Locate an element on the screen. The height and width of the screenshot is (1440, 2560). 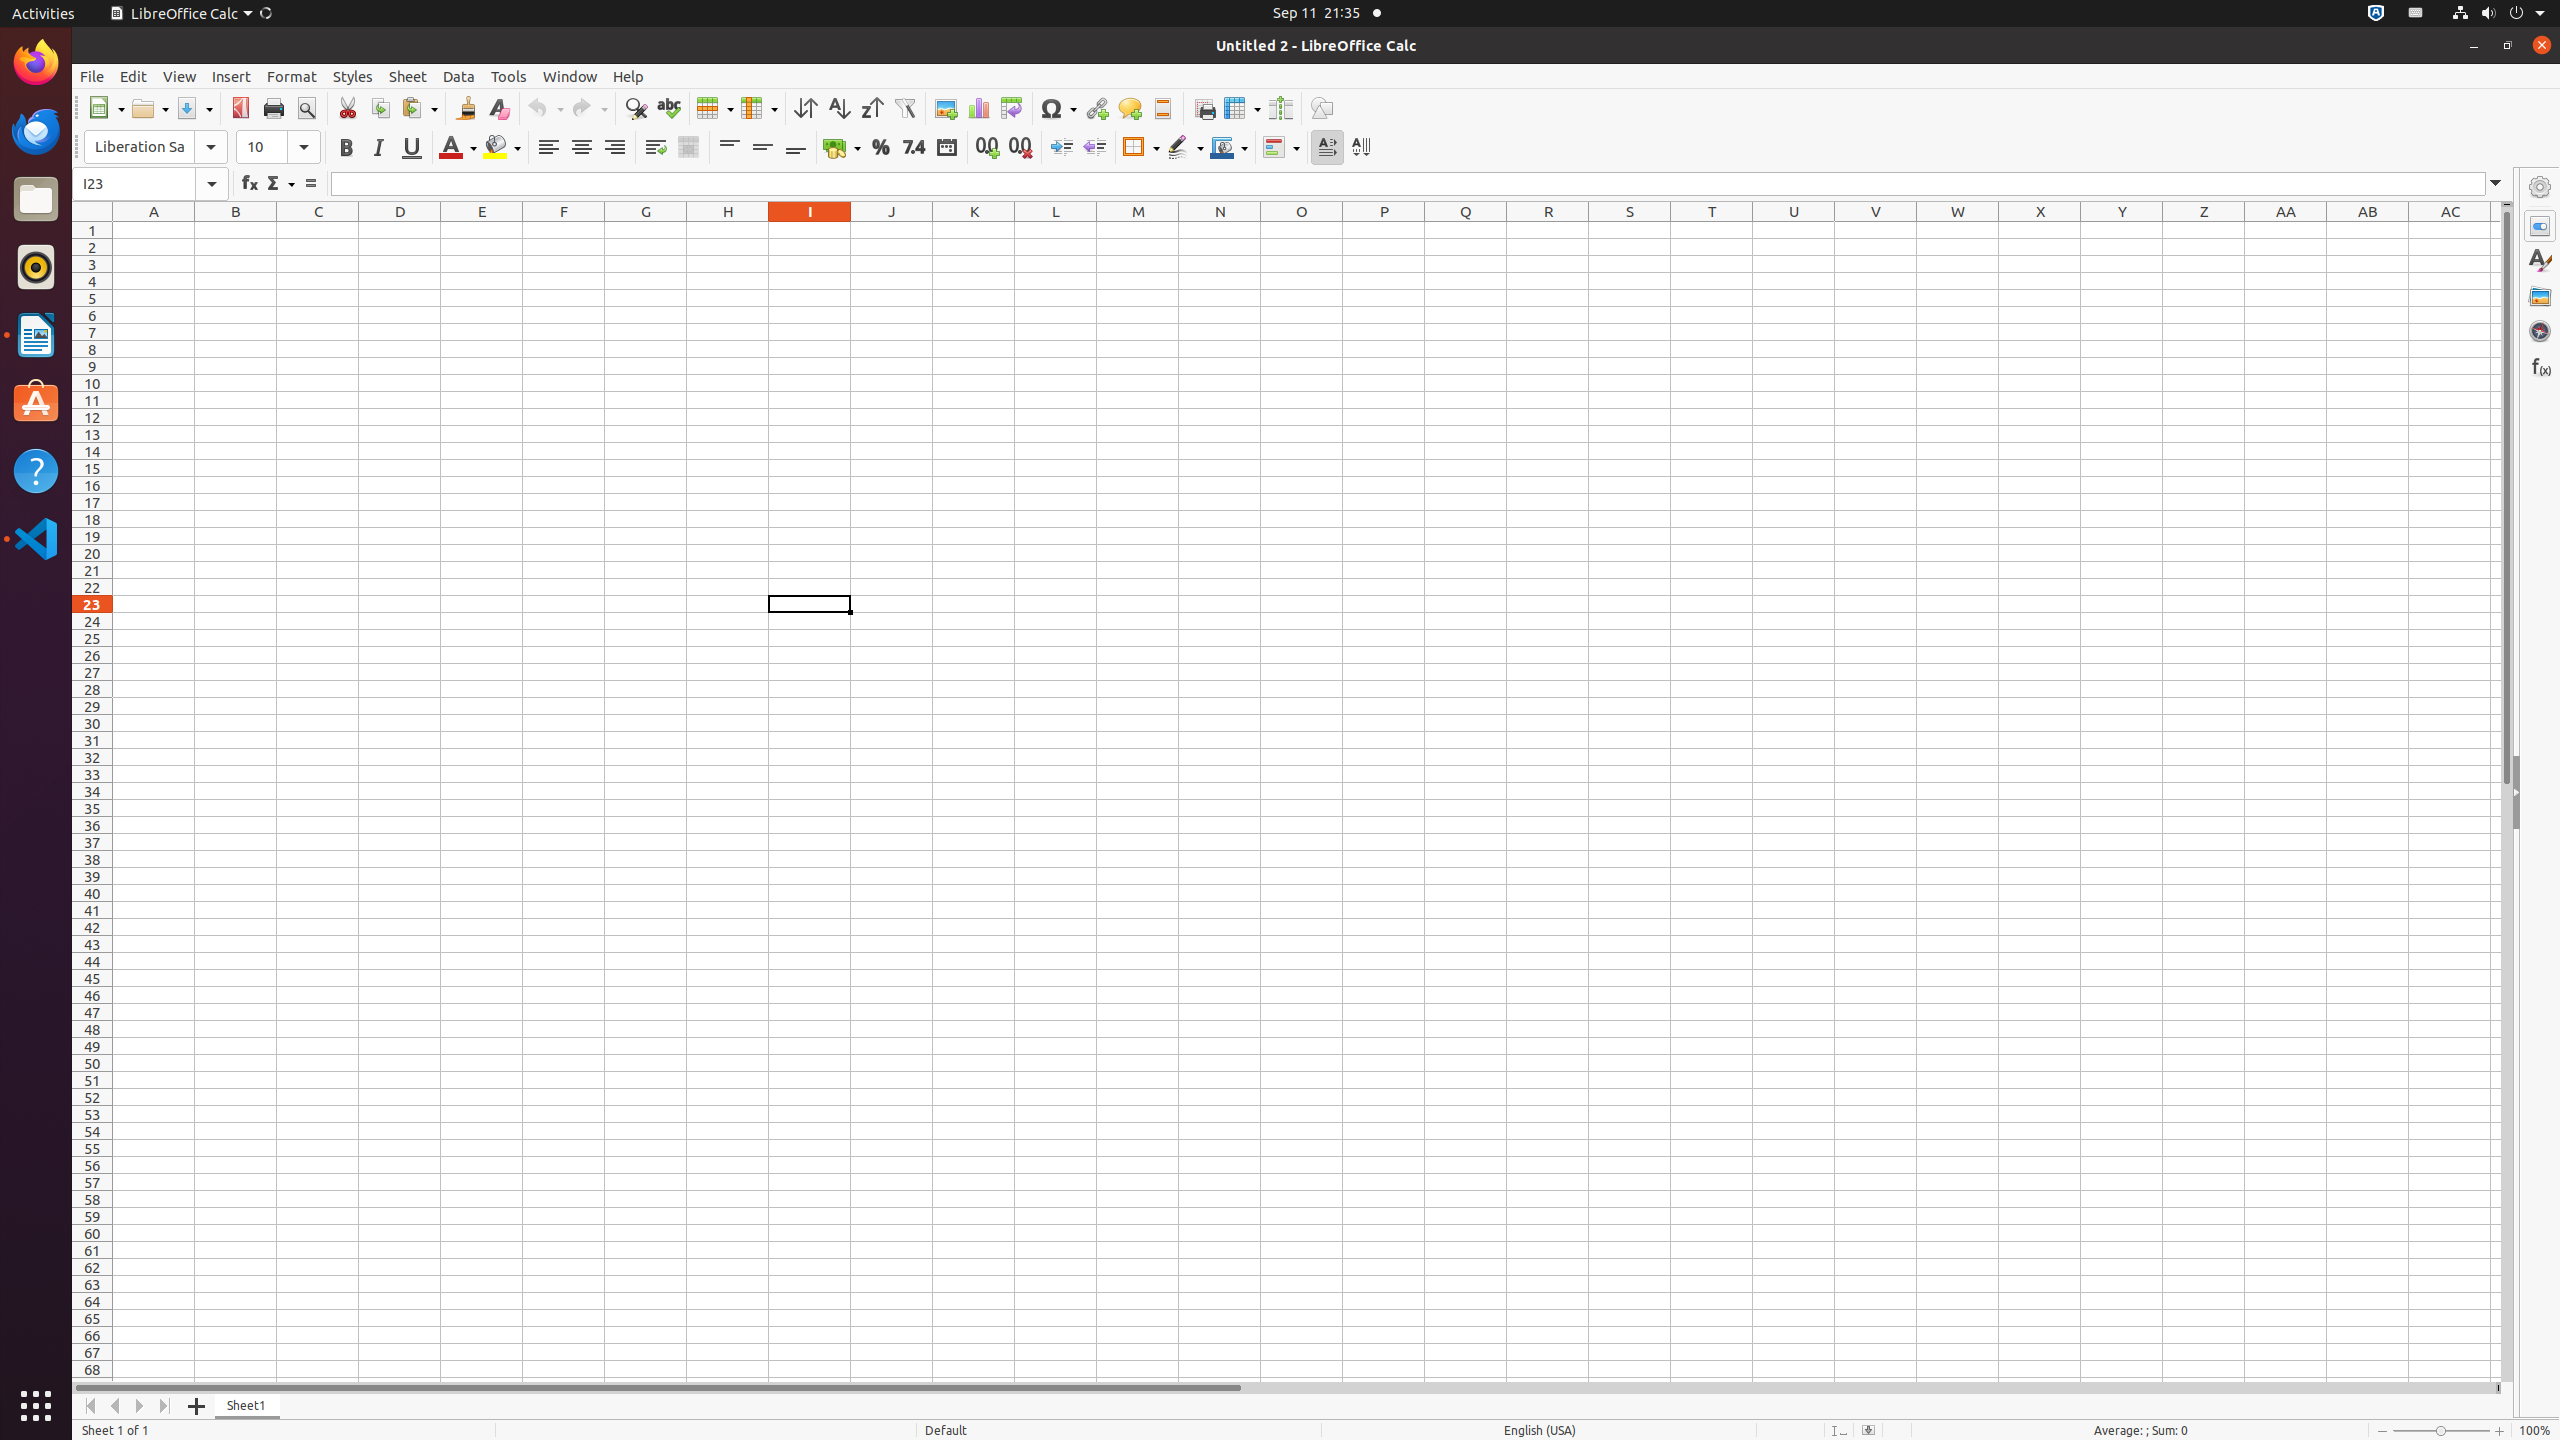
Font Name is located at coordinates (156, 147).